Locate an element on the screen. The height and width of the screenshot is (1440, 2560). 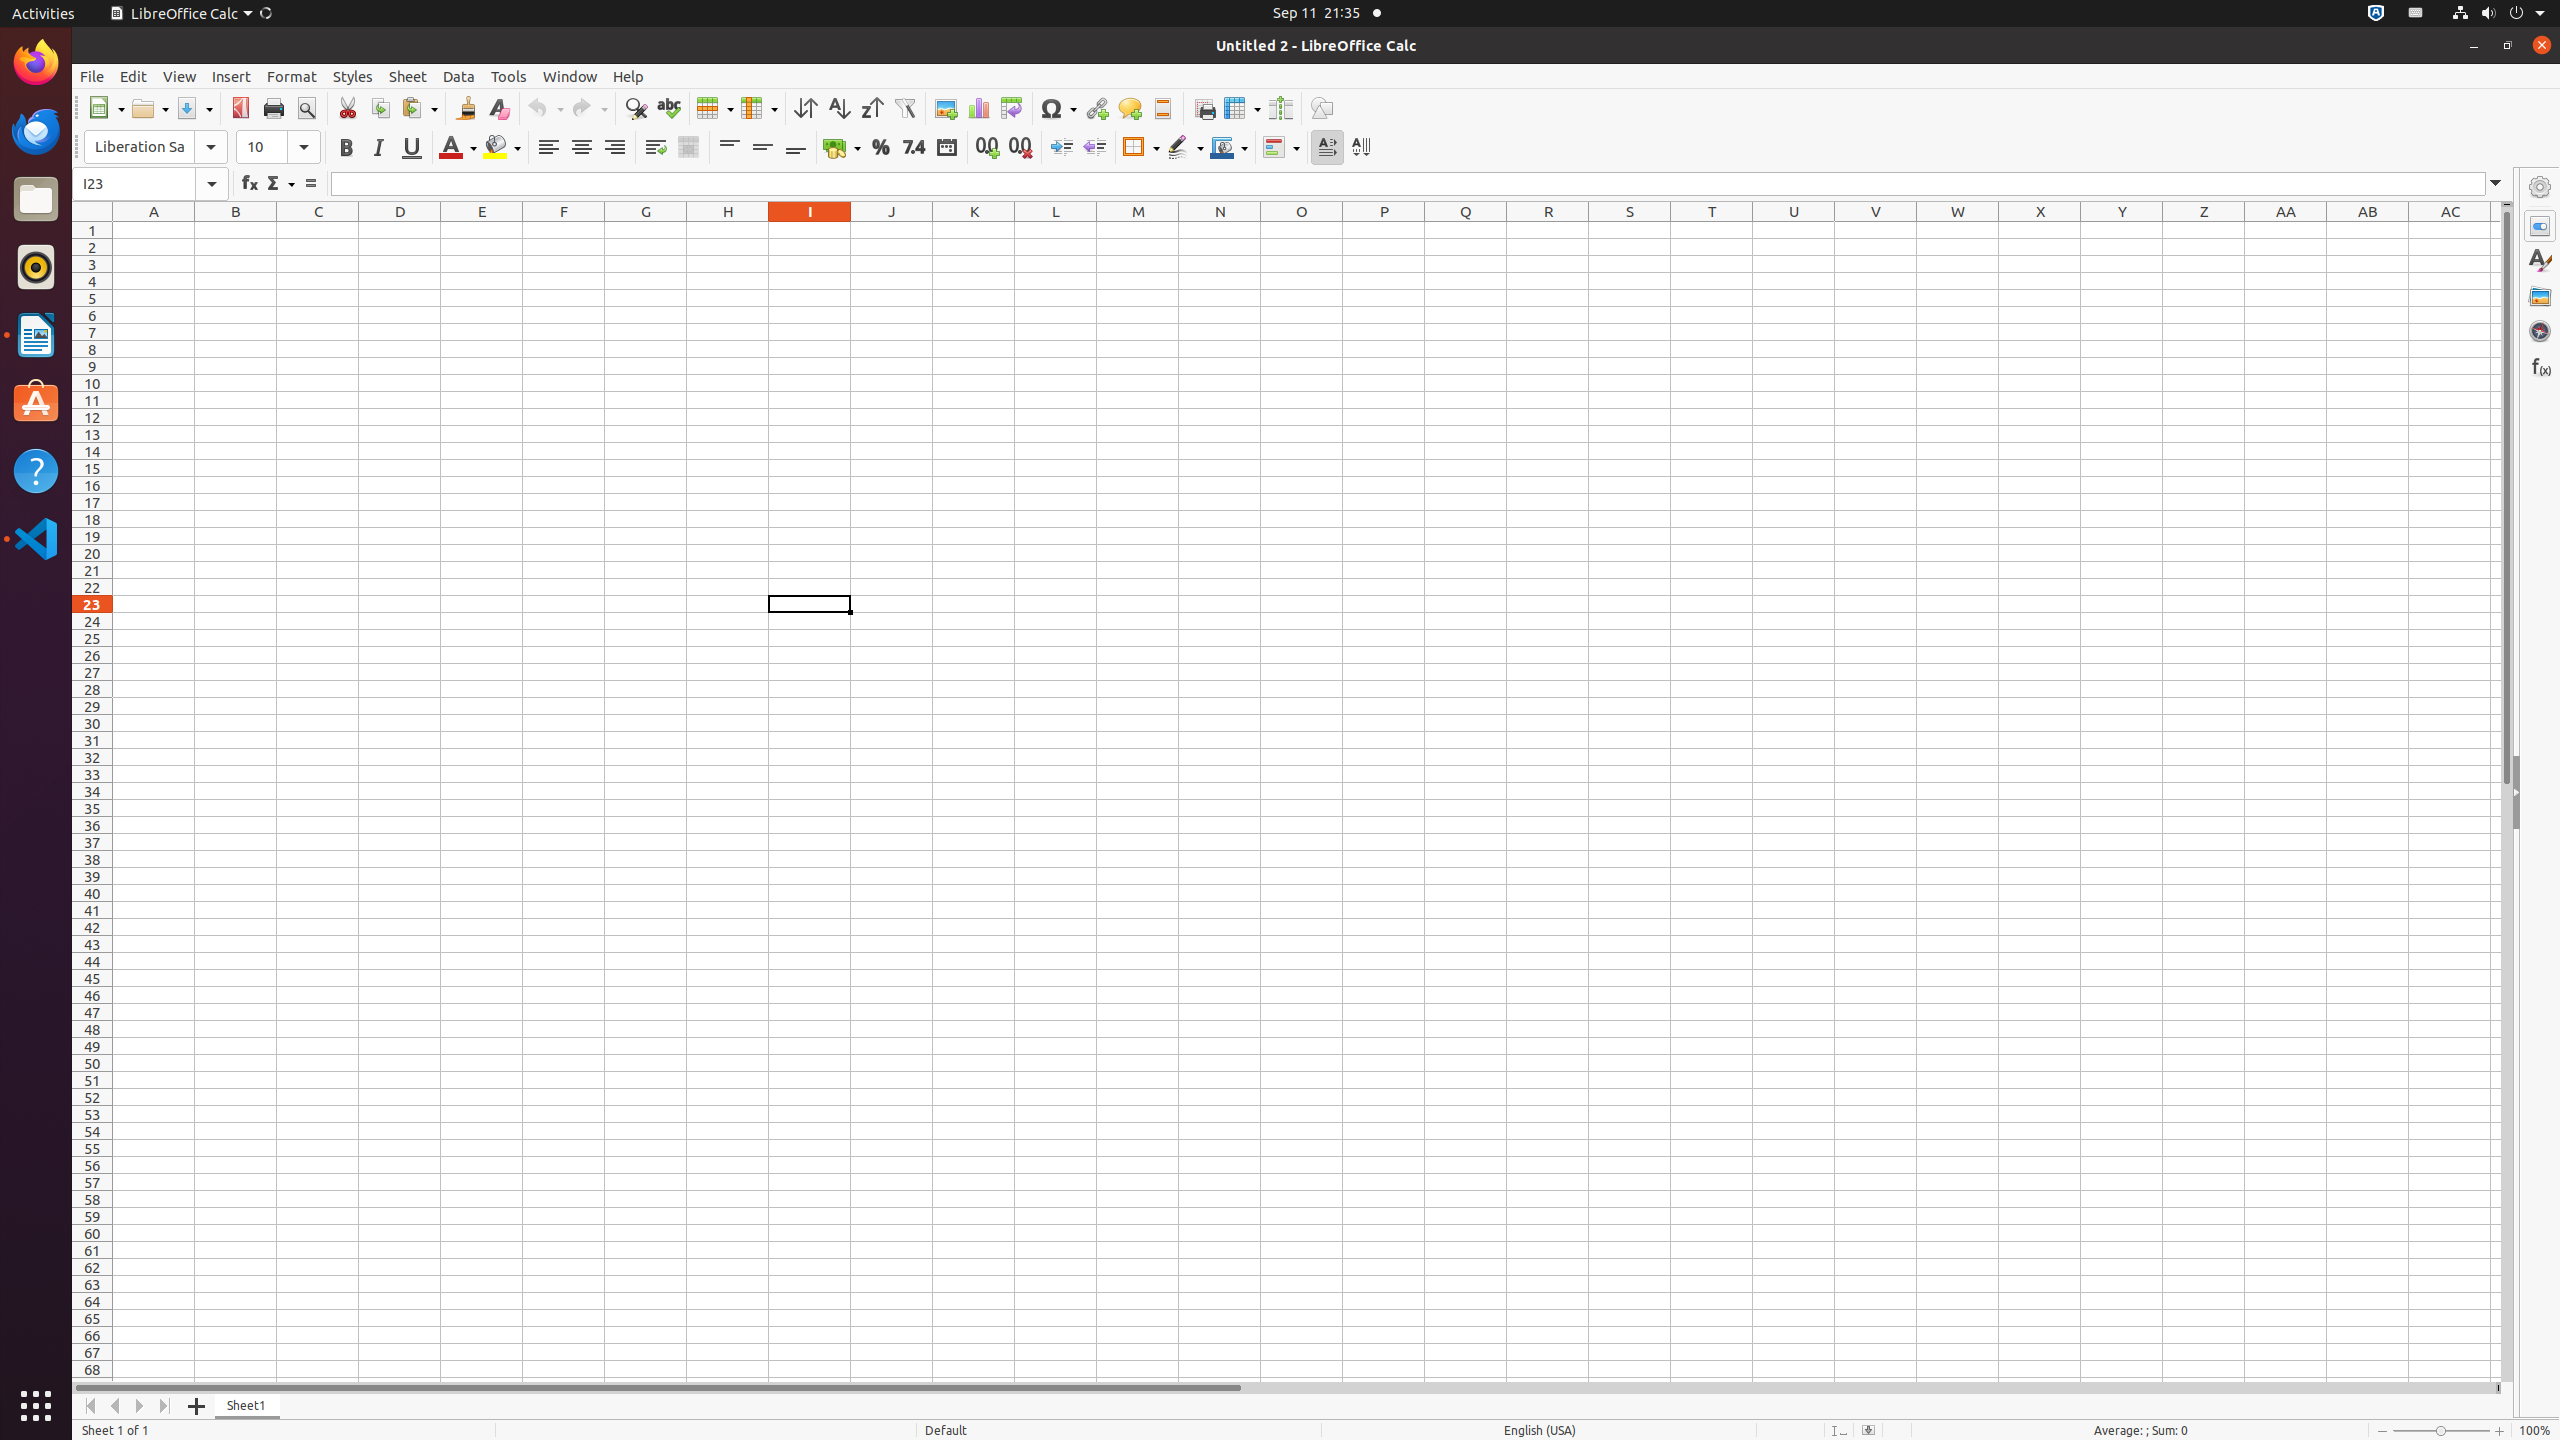
Font Name is located at coordinates (156, 147).